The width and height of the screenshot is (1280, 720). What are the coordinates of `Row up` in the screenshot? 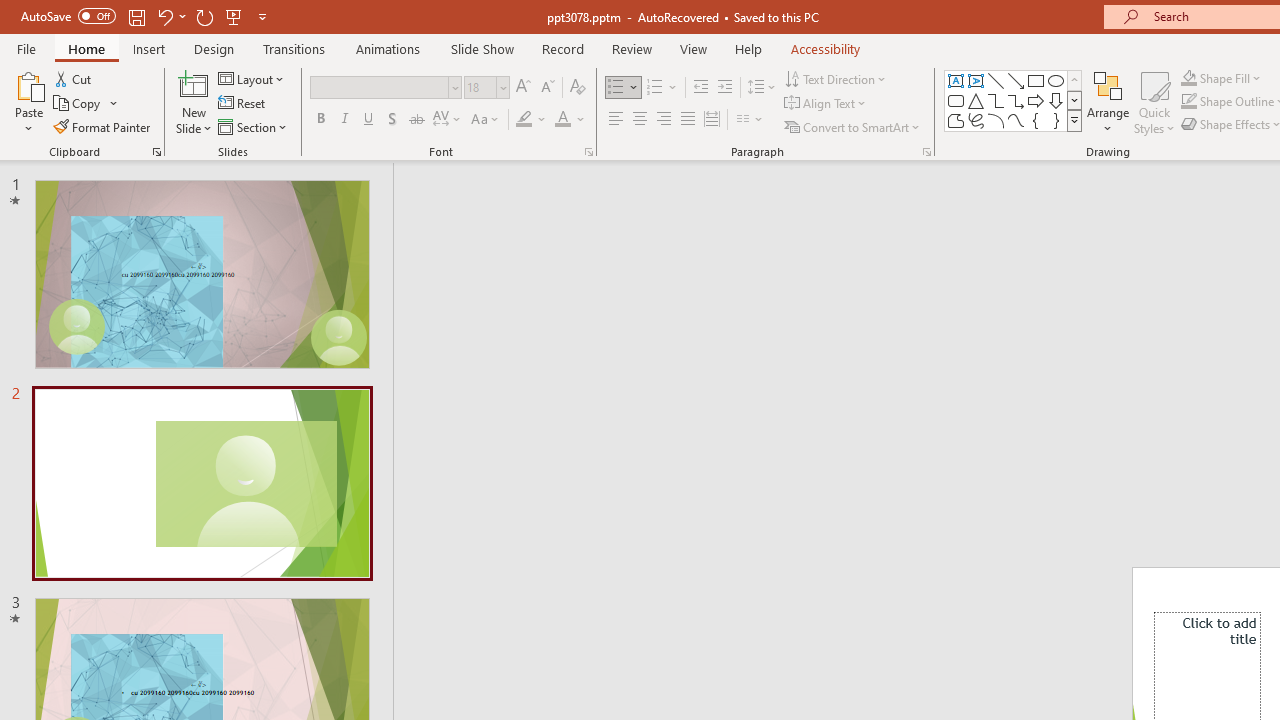 It's located at (1074, 80).